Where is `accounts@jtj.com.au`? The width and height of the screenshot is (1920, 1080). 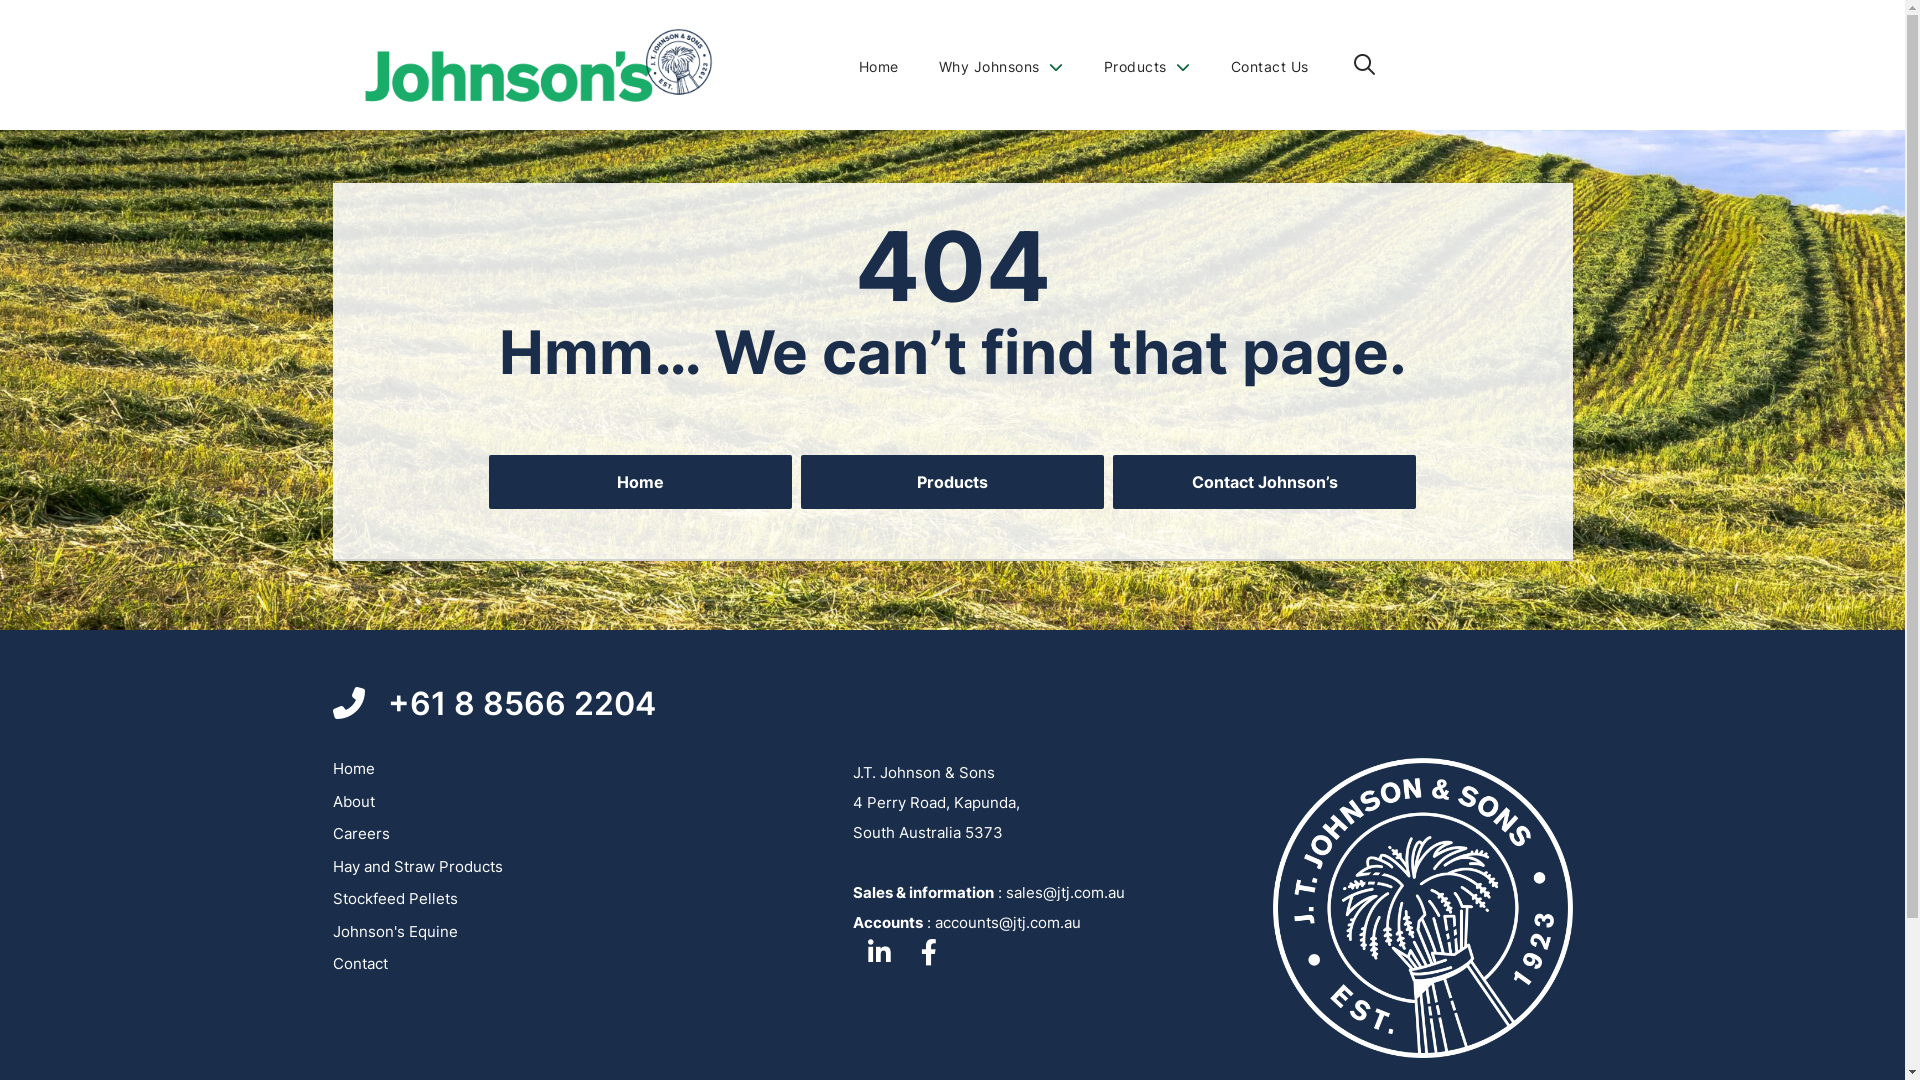
accounts@jtj.com.au is located at coordinates (1007, 922).